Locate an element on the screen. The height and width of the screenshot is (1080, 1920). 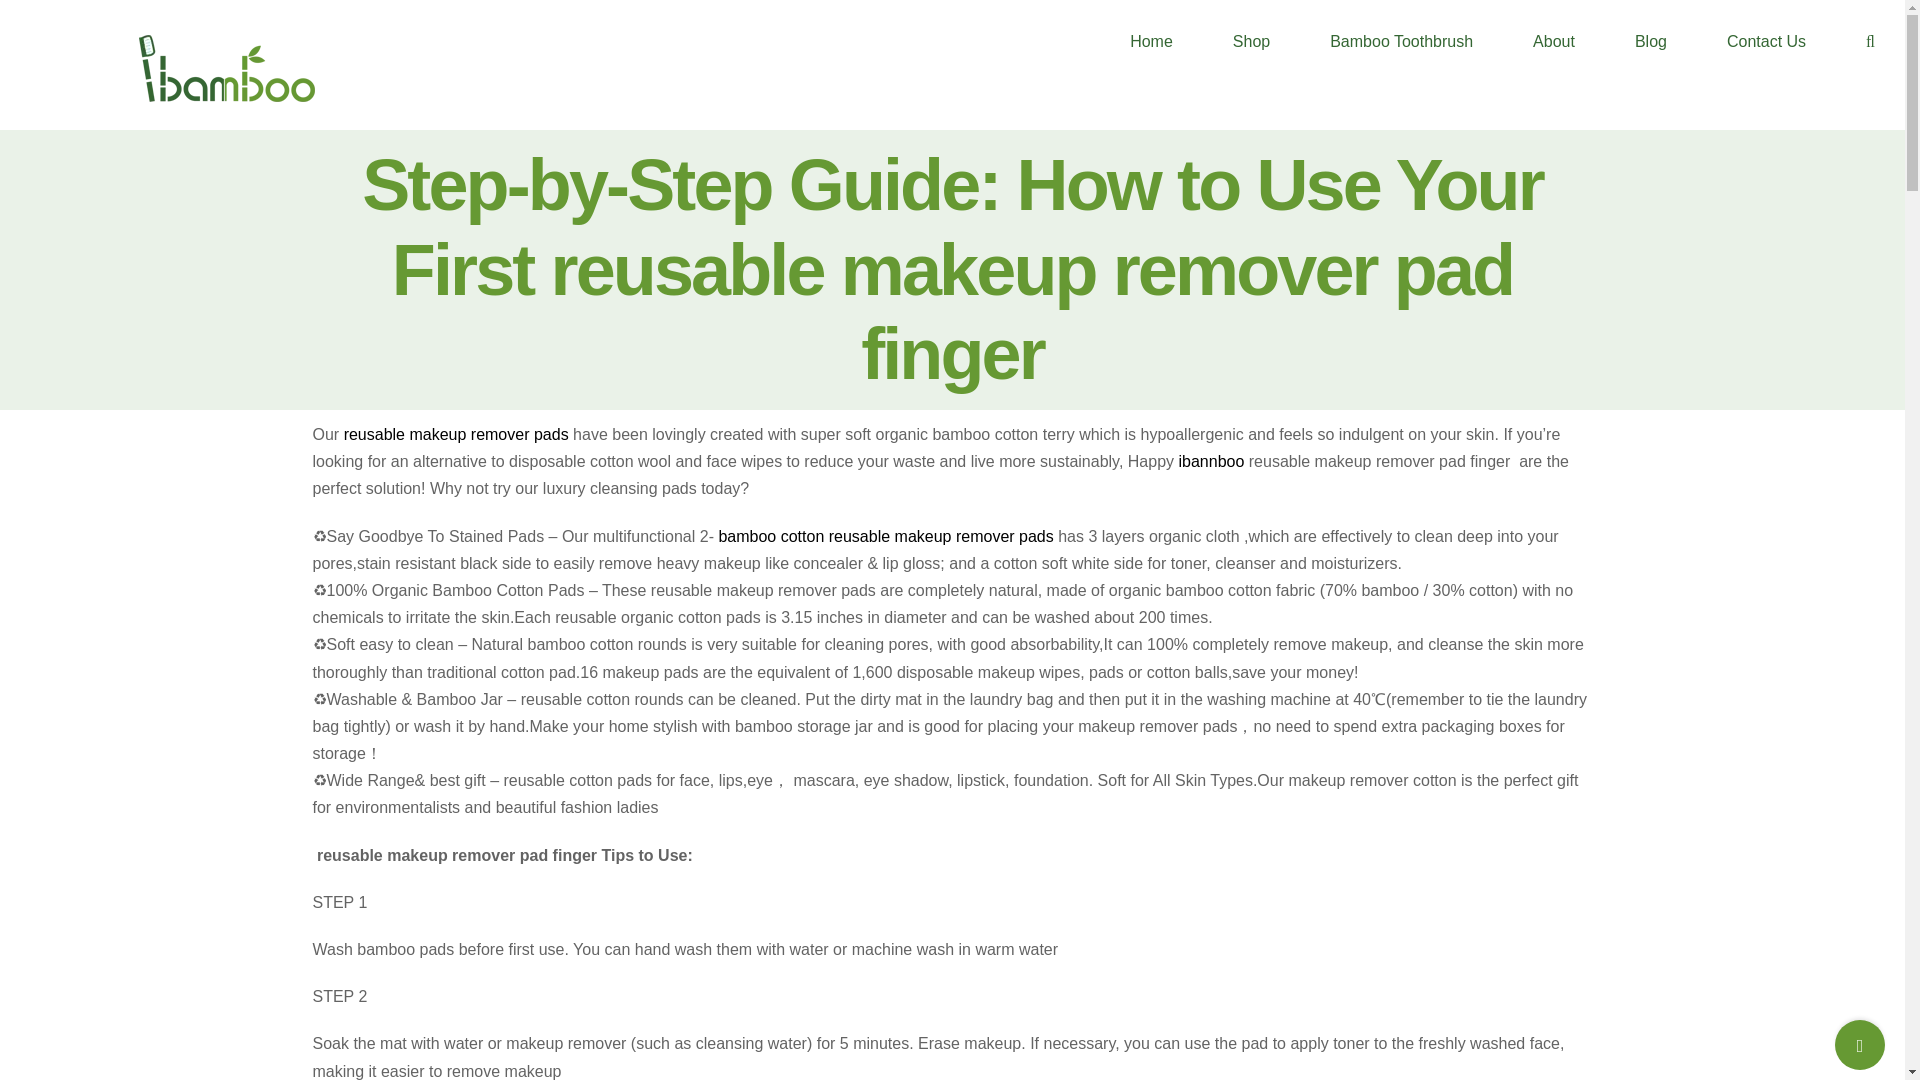
reusable makeup remover pads is located at coordinates (456, 434).